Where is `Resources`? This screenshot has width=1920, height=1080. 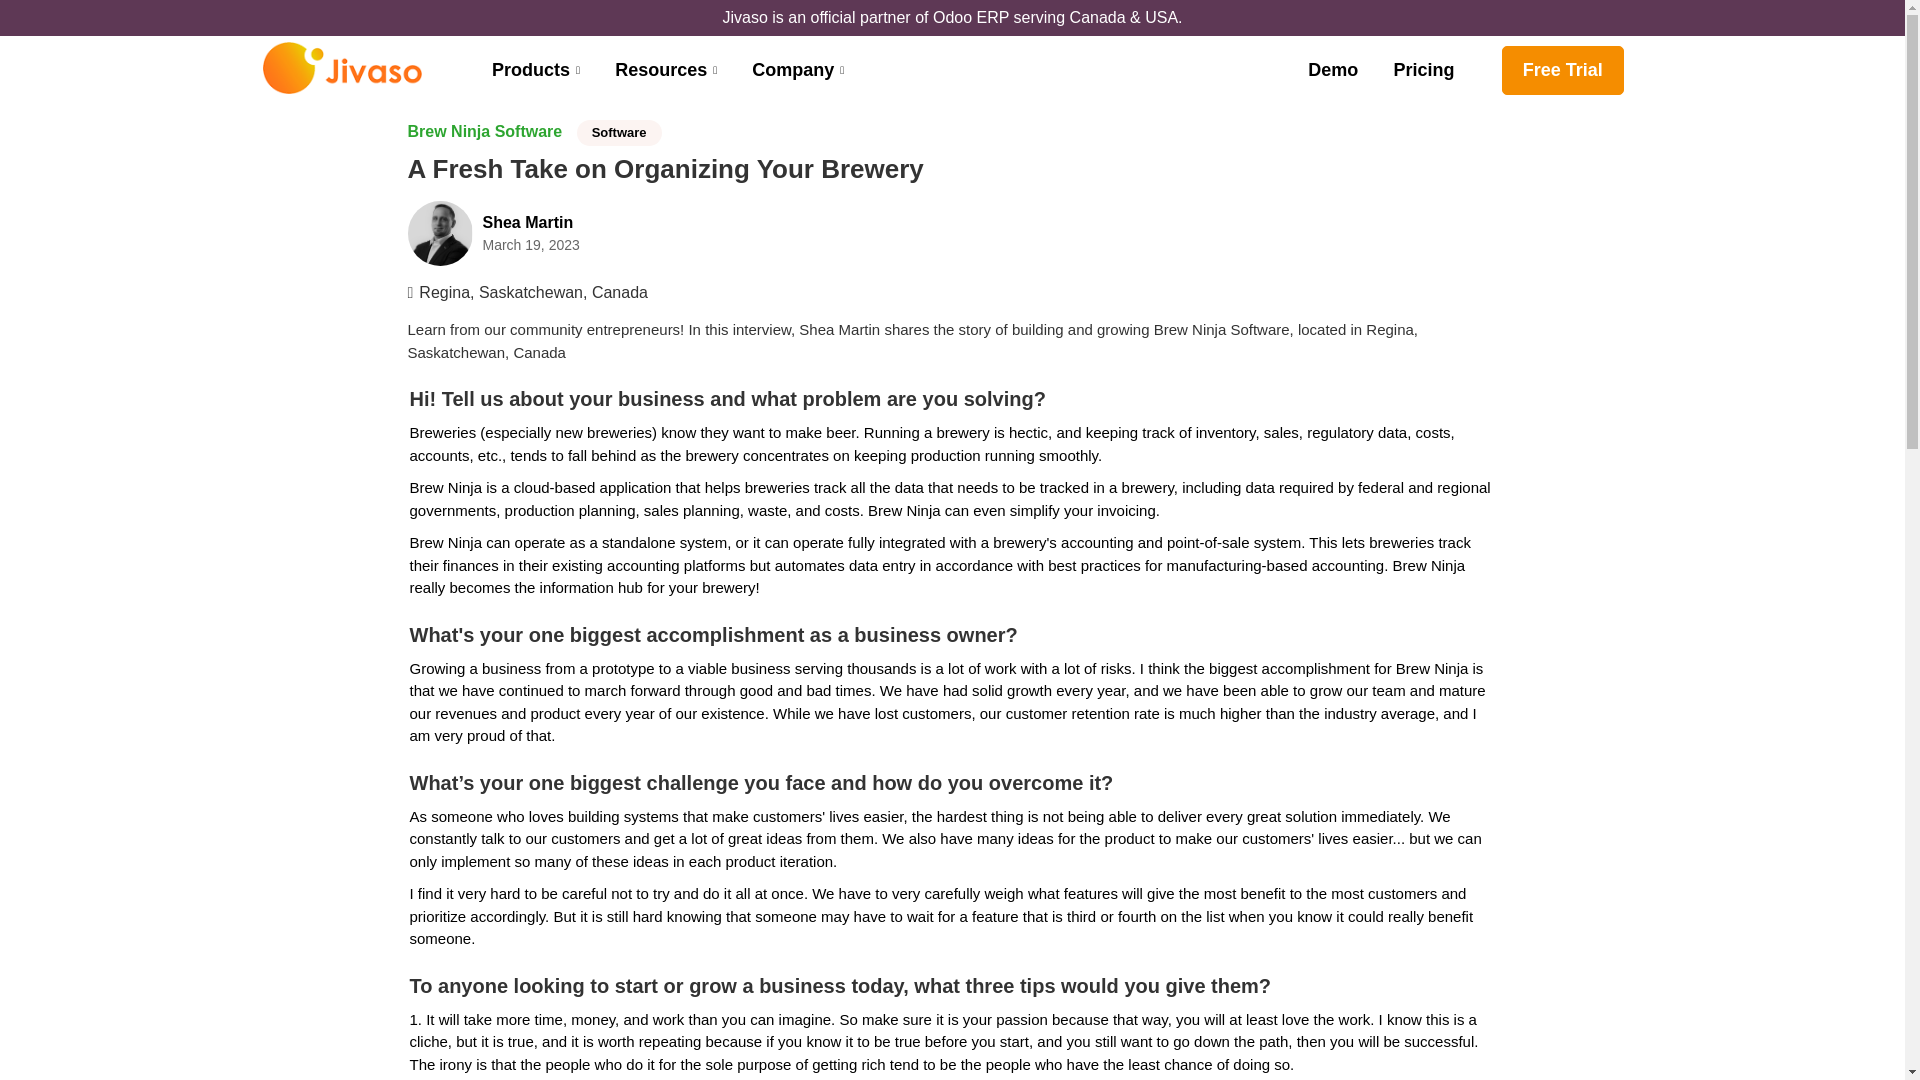
Resources is located at coordinates (1423, 70).